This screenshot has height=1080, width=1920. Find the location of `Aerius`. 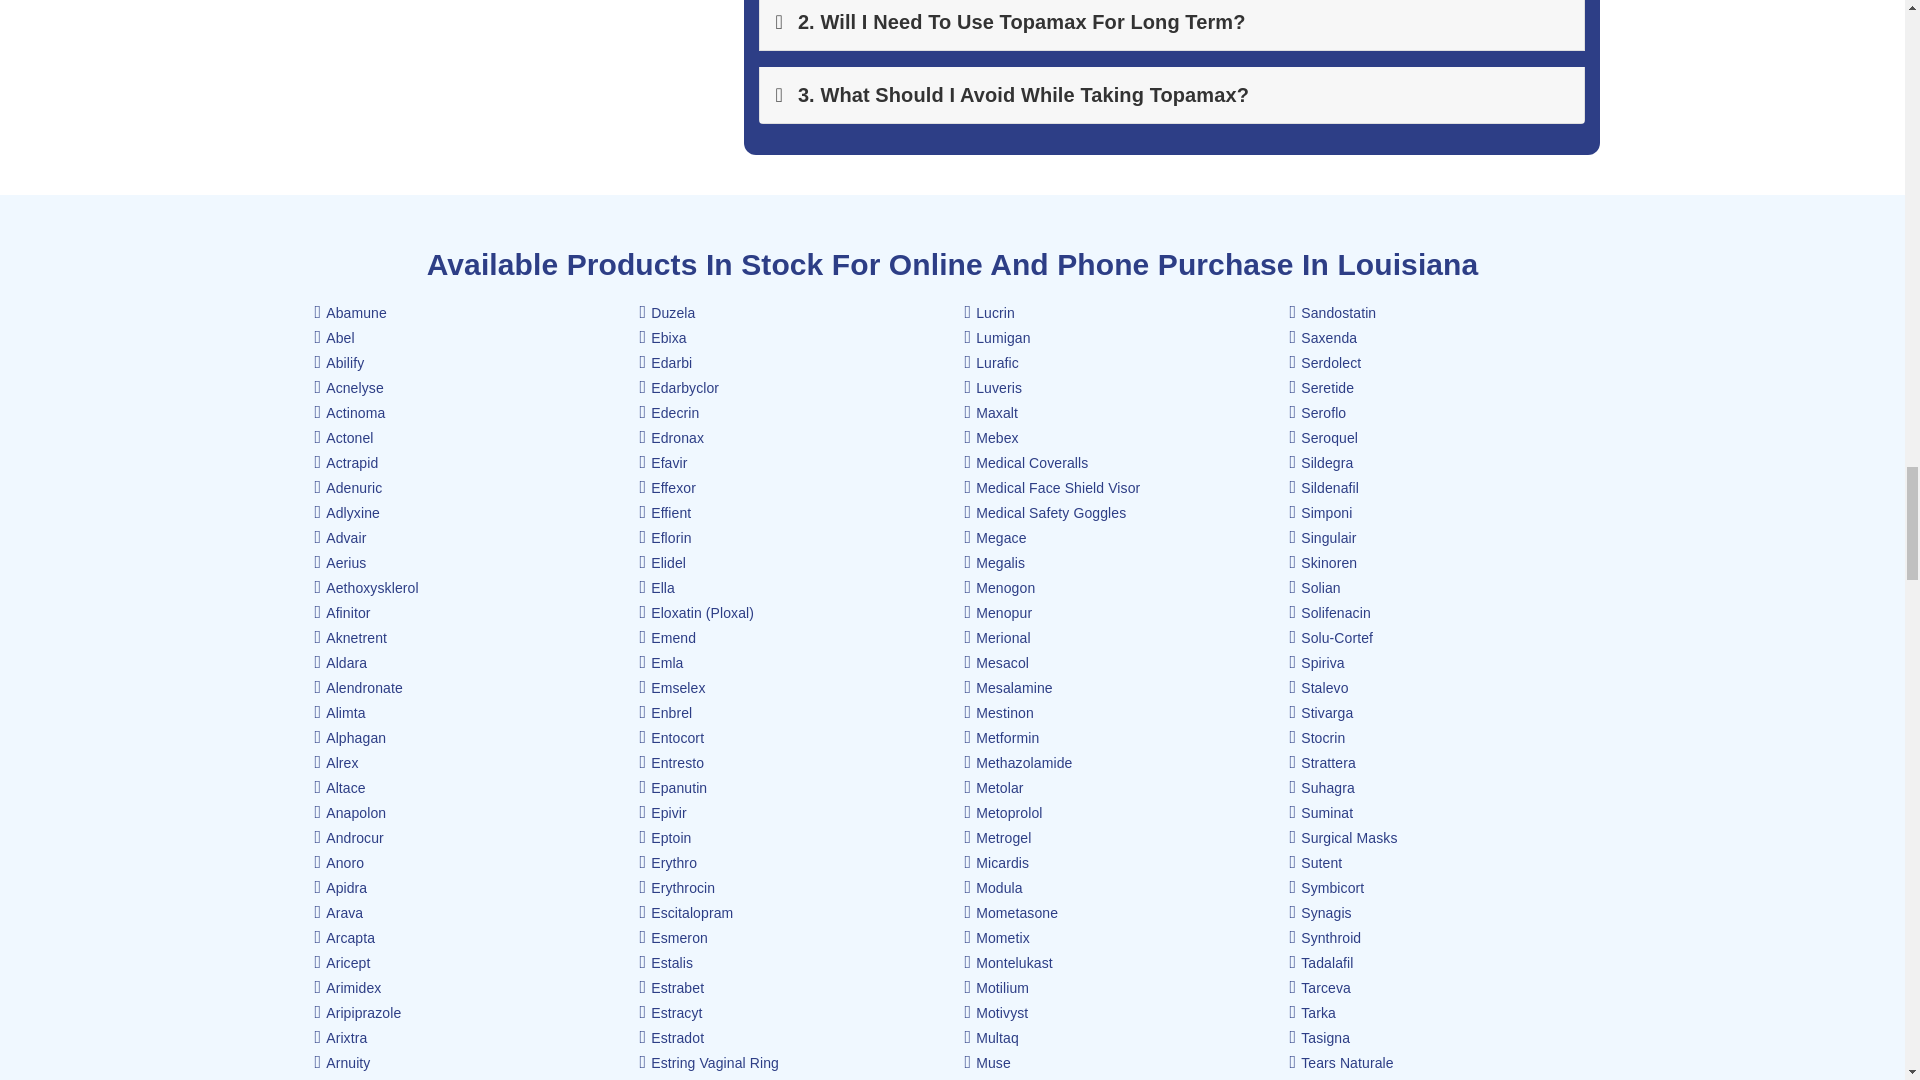

Aerius is located at coordinates (340, 563).